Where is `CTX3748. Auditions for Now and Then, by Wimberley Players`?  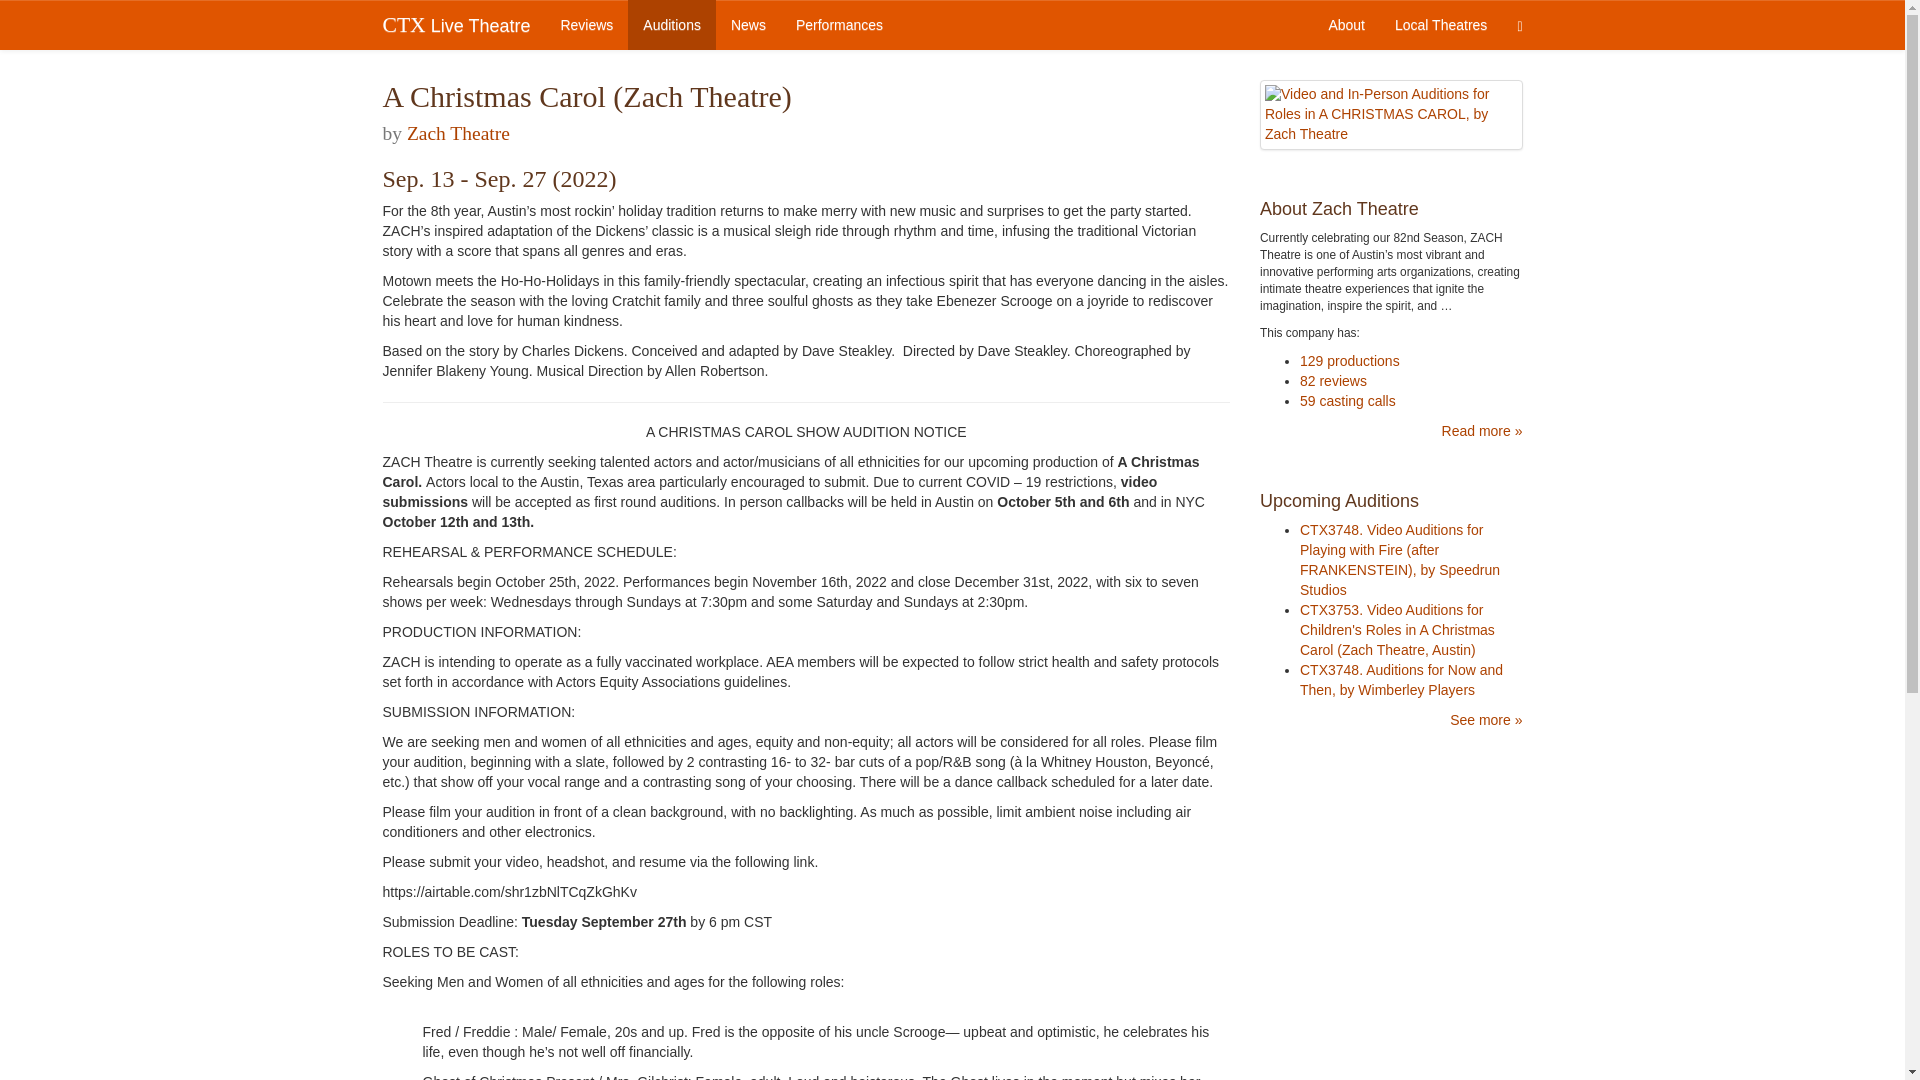
CTX3748. Auditions for Now and Then, by Wimberley Players is located at coordinates (1401, 680).